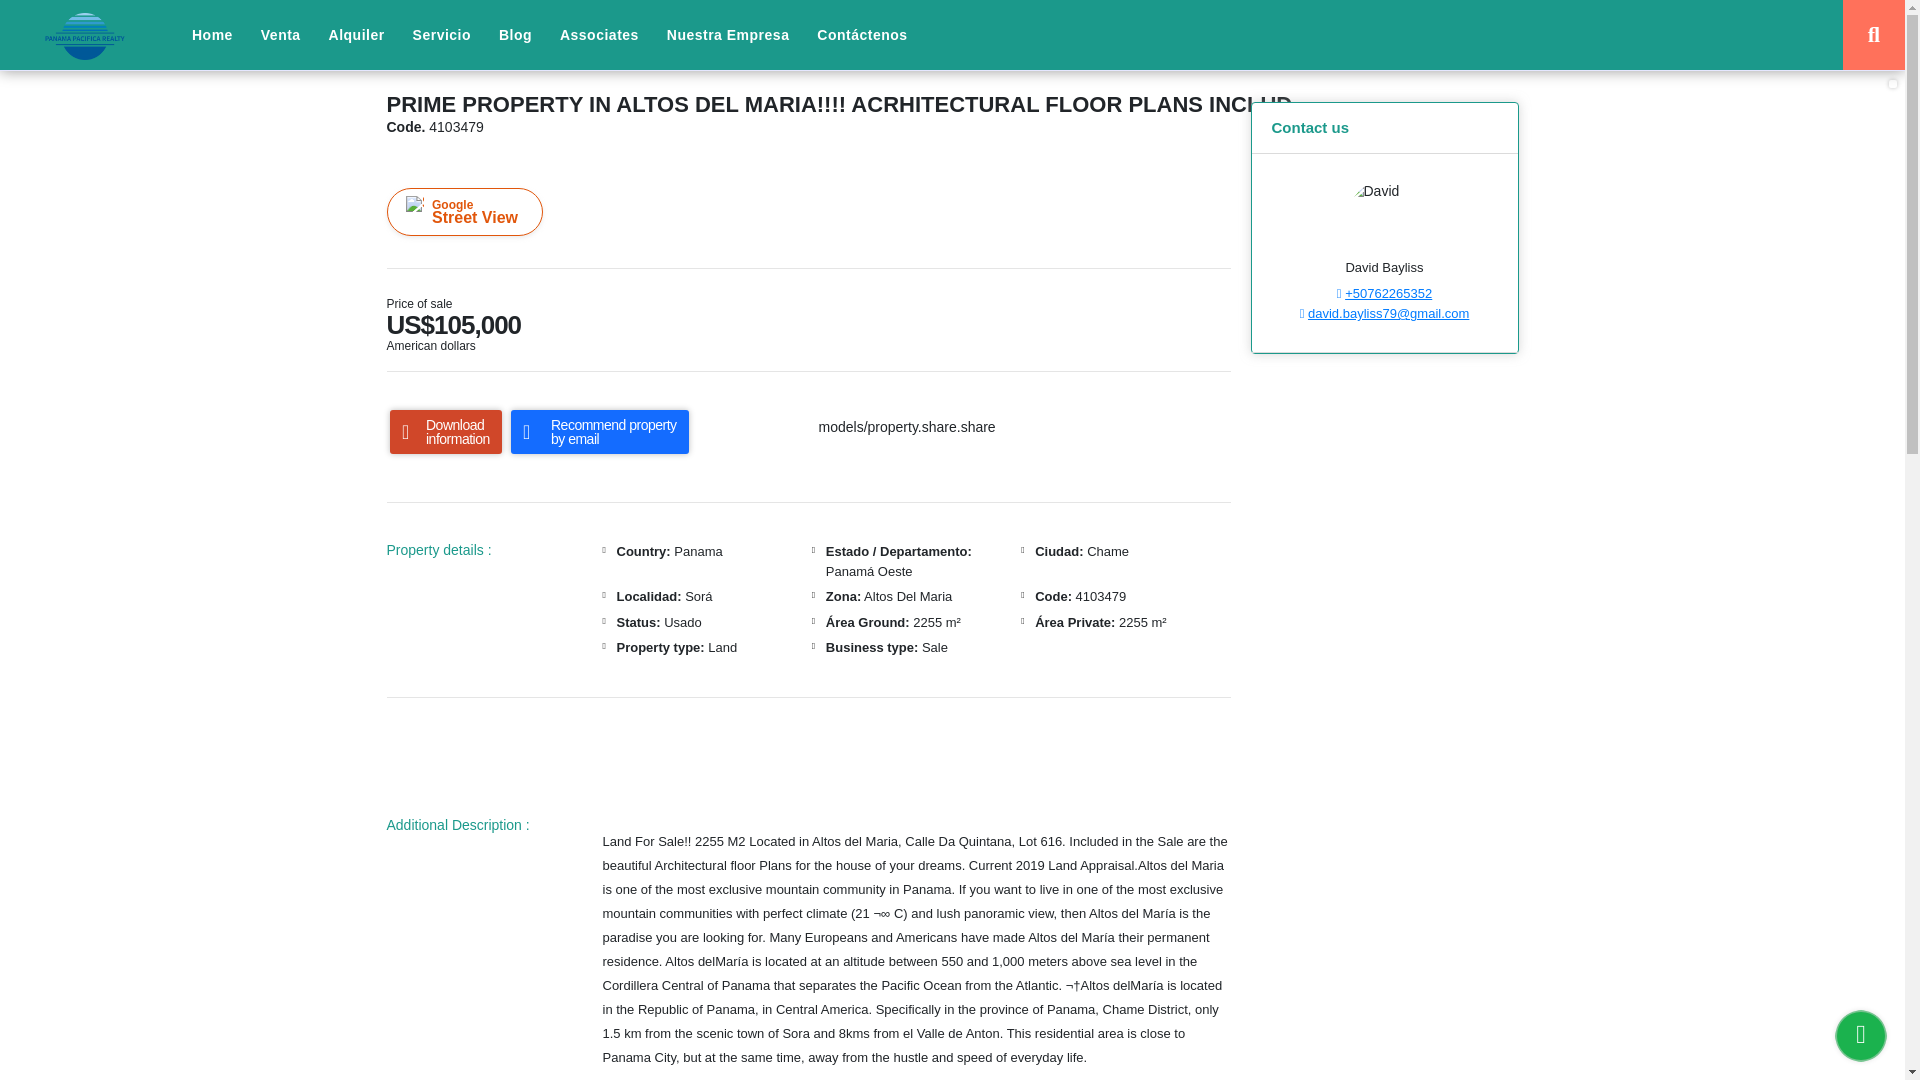  Describe the element at coordinates (356, 35) in the screenshot. I see `Alquiler` at that location.